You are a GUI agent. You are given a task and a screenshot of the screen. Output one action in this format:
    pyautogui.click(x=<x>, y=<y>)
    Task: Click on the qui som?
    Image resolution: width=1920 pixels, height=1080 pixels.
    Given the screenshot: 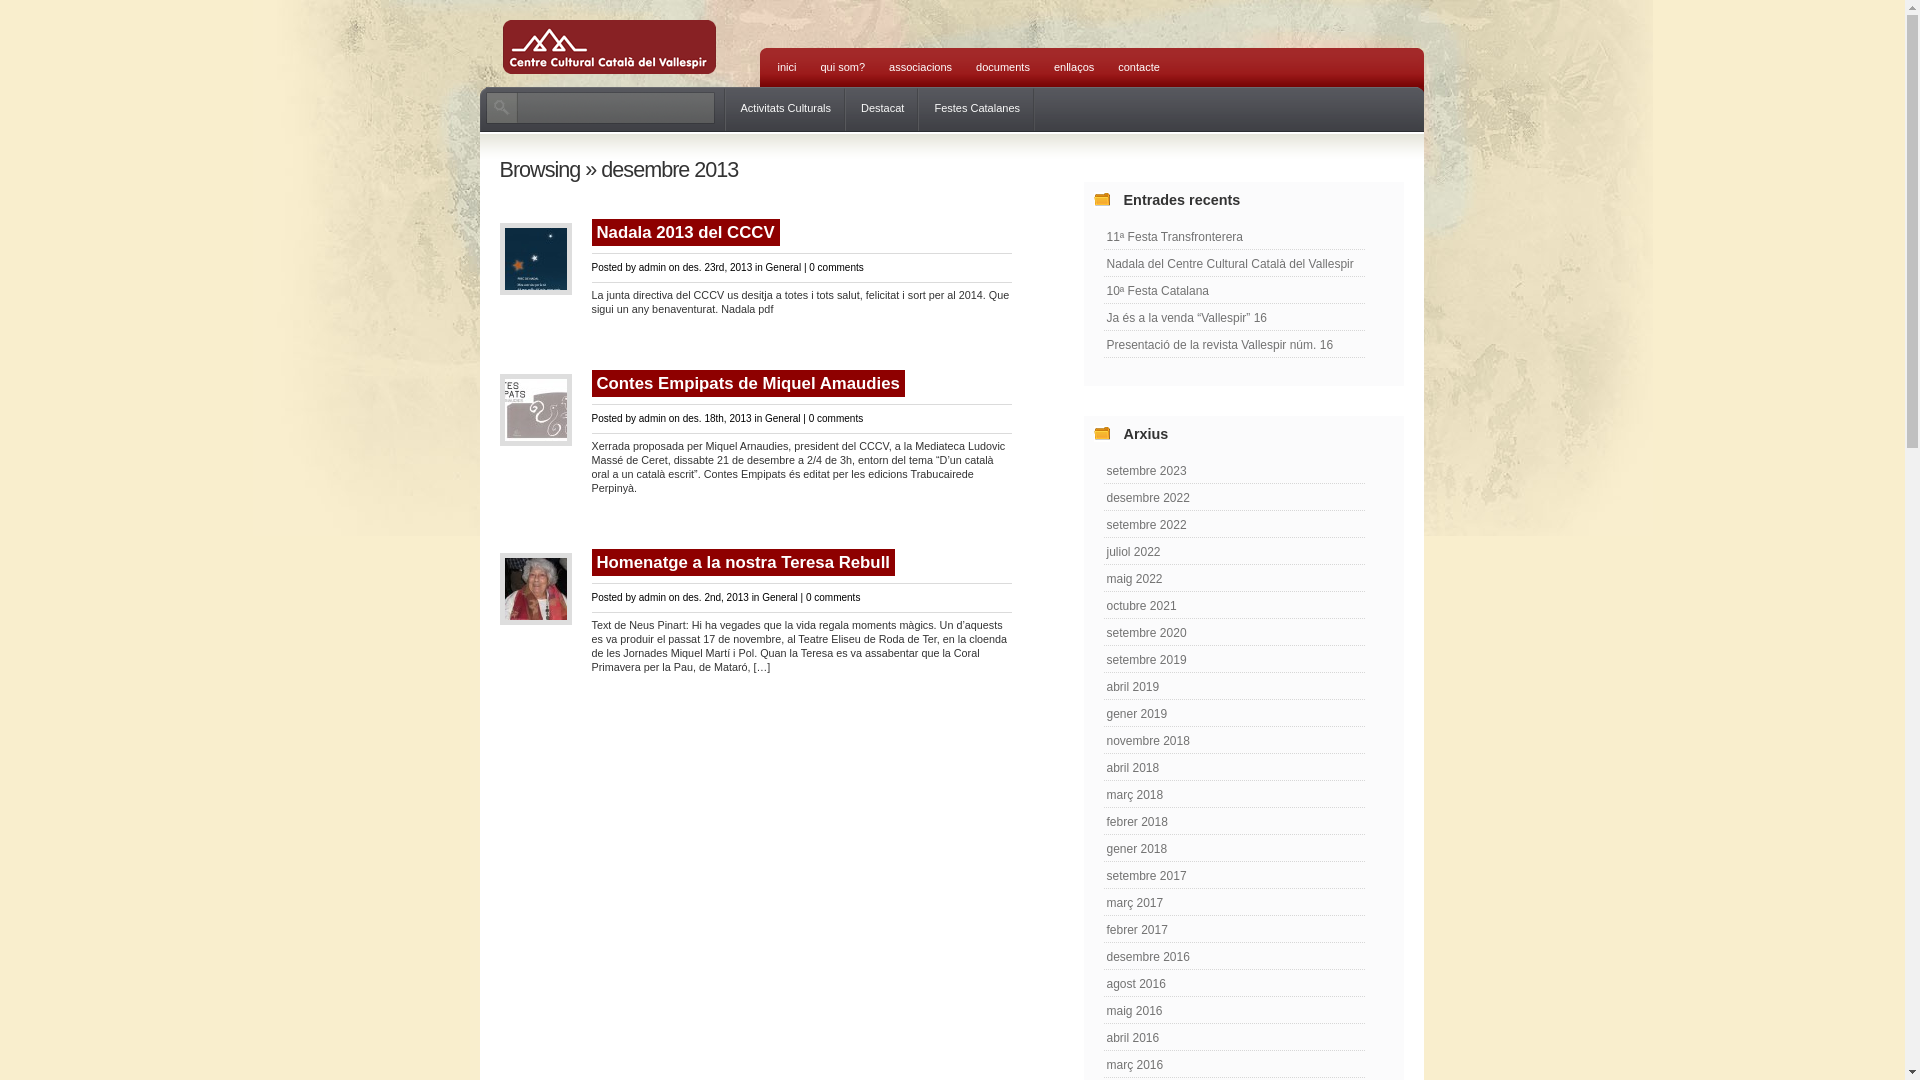 What is the action you would take?
    pyautogui.click(x=842, y=68)
    